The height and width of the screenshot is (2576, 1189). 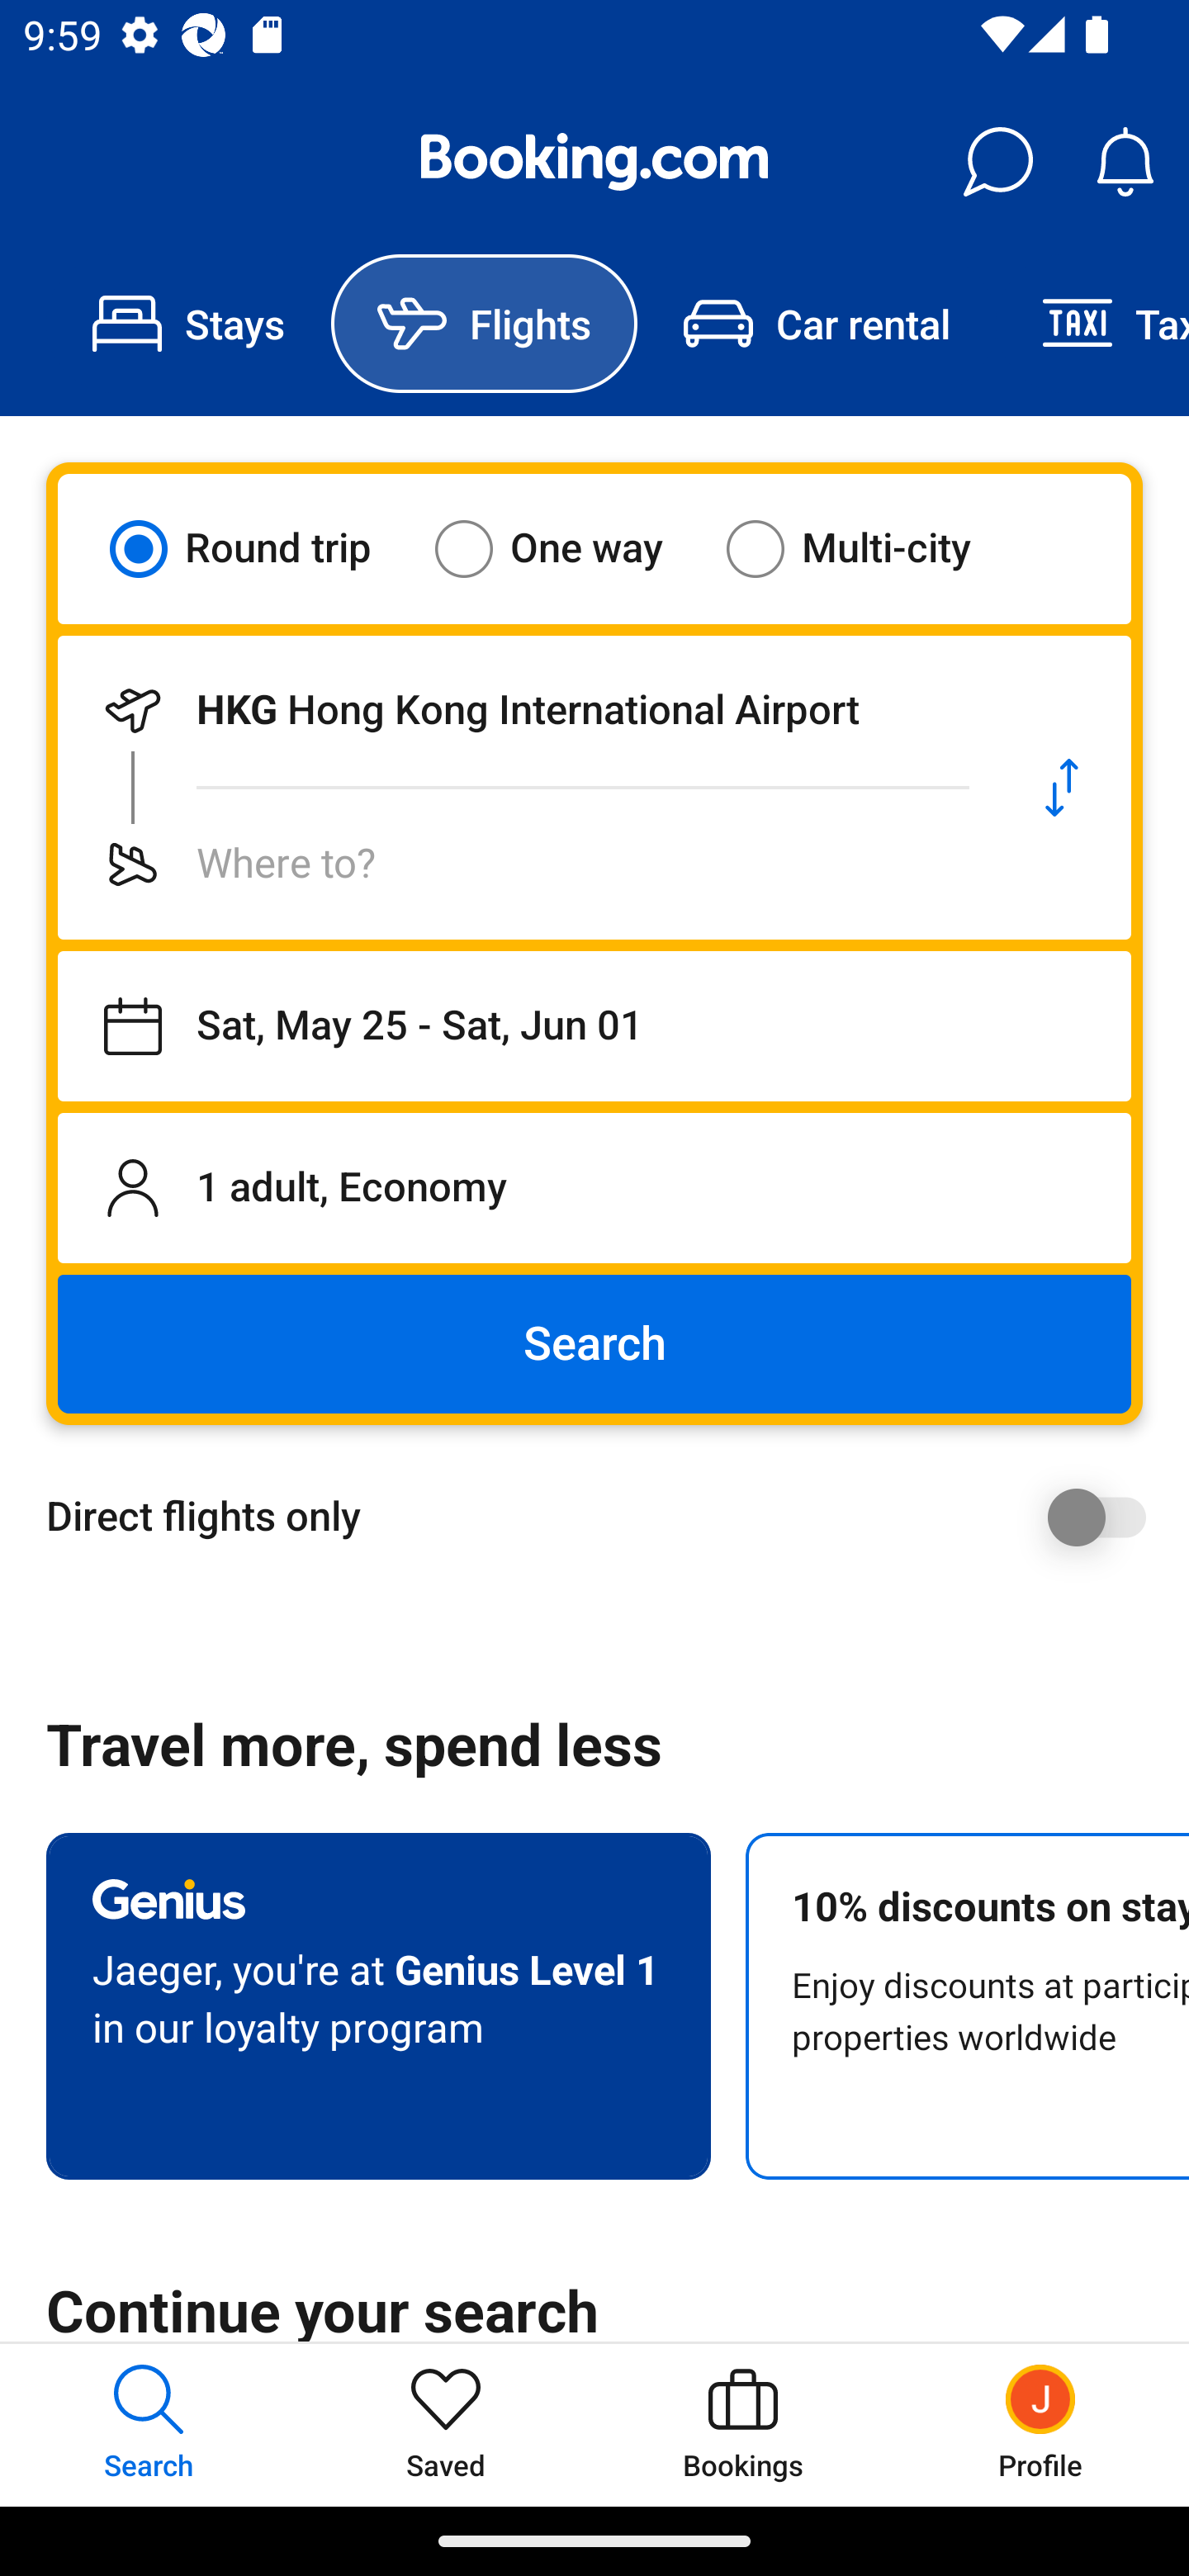 What do you see at coordinates (446, 2424) in the screenshot?
I see `Saved` at bounding box center [446, 2424].